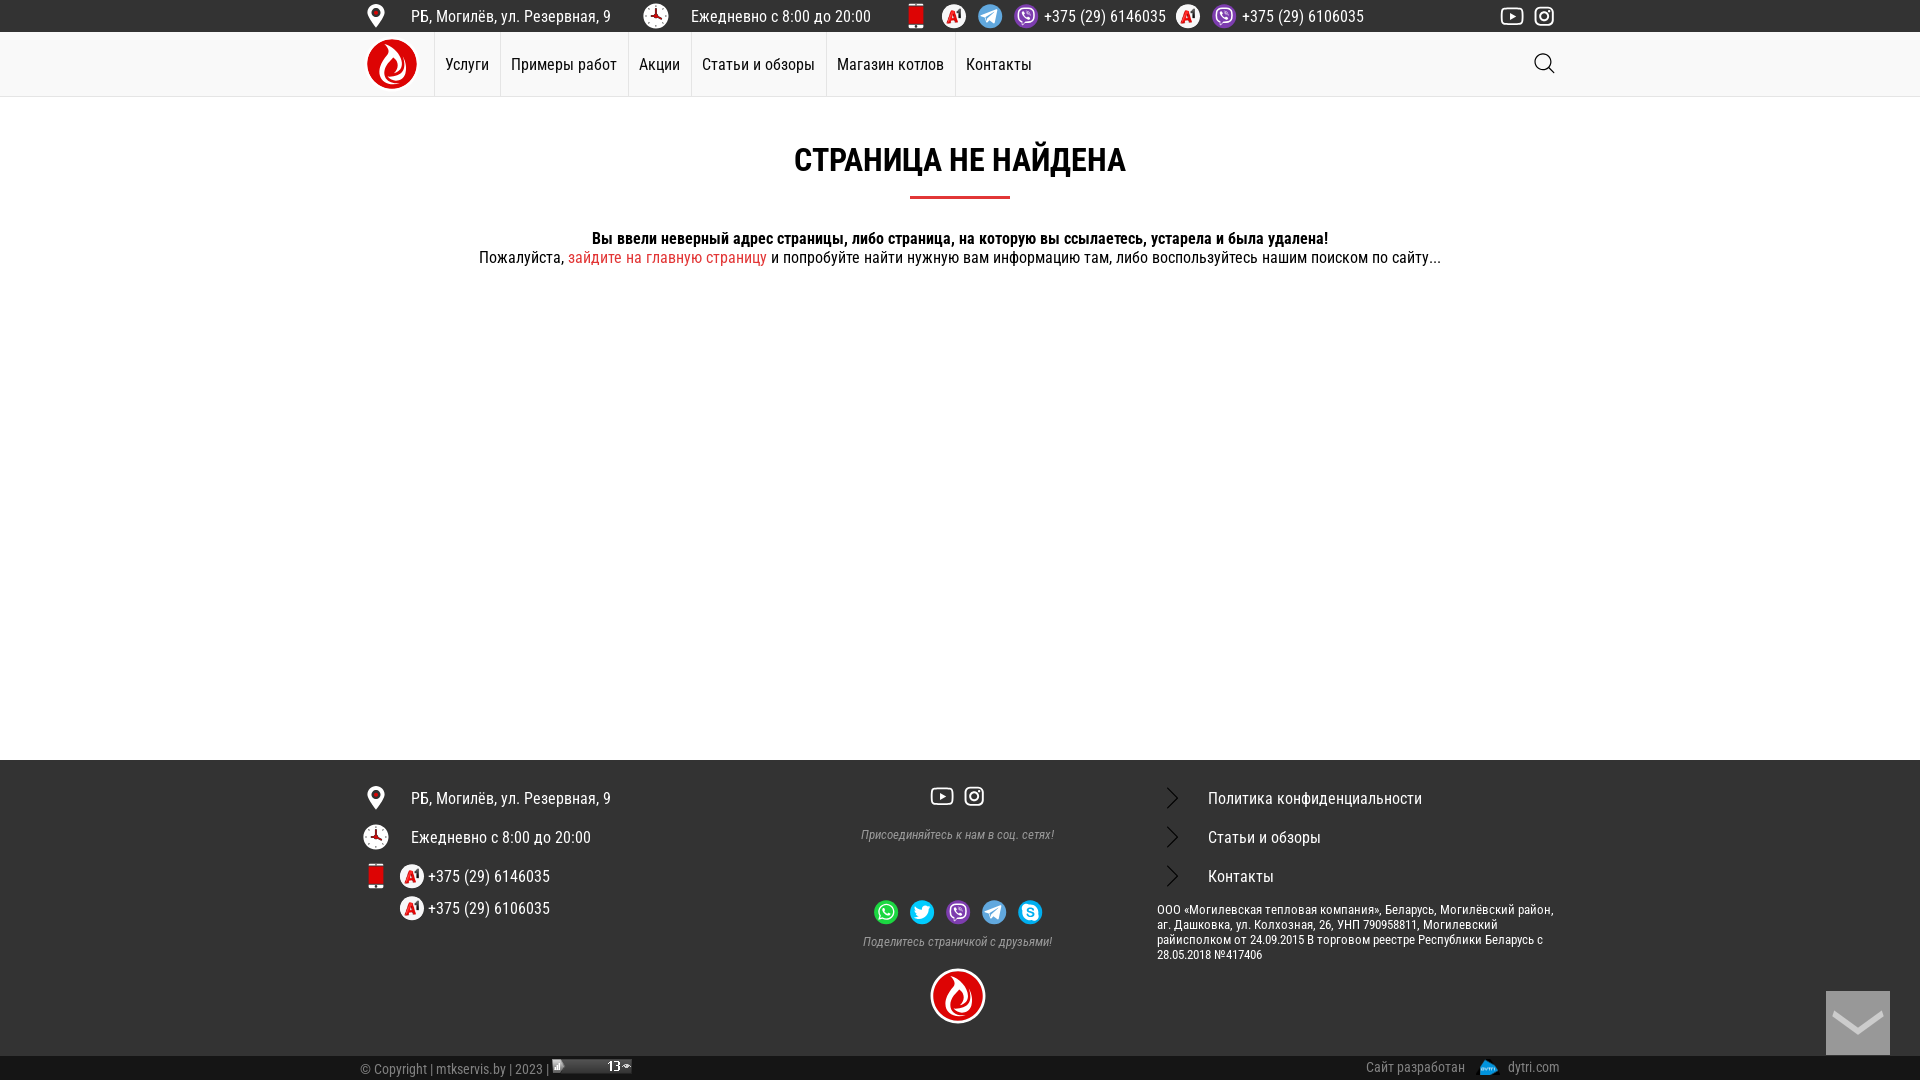 This screenshot has height=1080, width=1920. Describe the element at coordinates (958, 912) in the screenshot. I see `Viber` at that location.